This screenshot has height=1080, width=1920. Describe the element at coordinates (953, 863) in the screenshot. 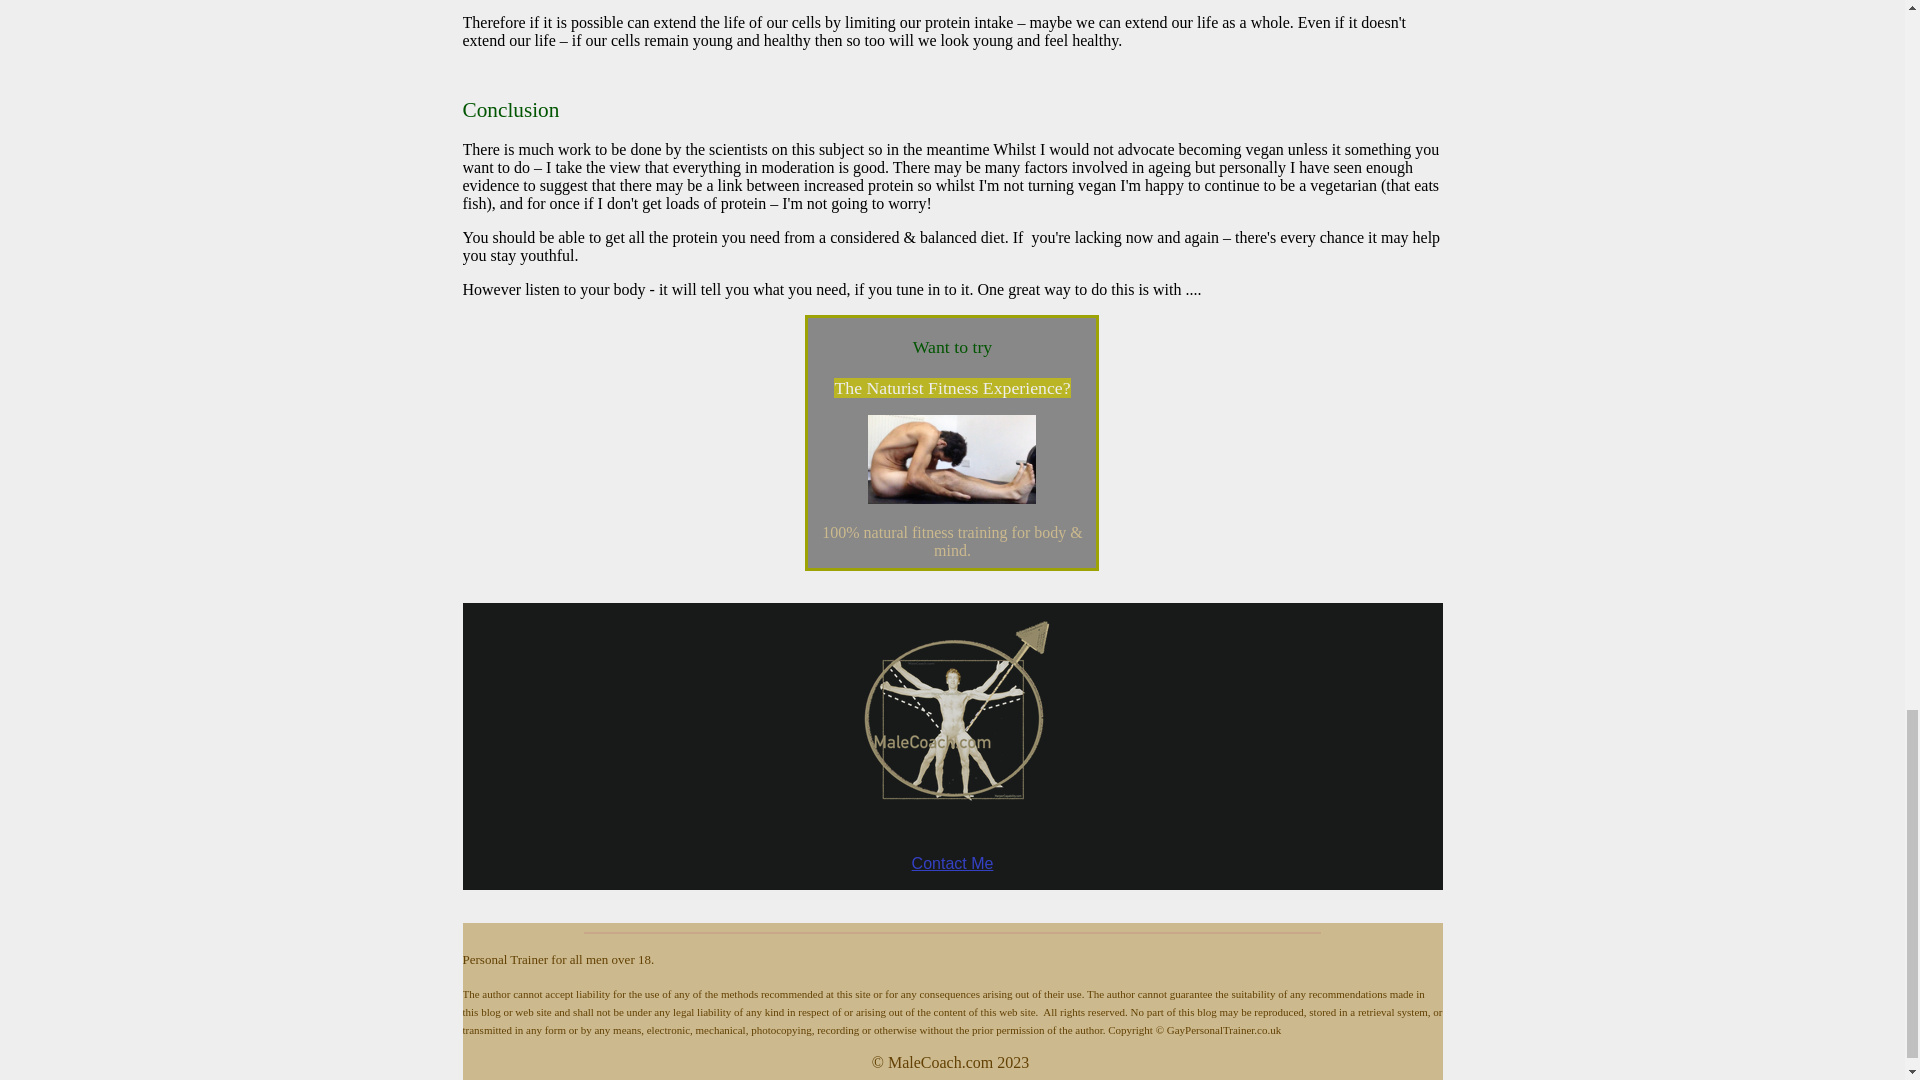

I see `Contact Me` at that location.